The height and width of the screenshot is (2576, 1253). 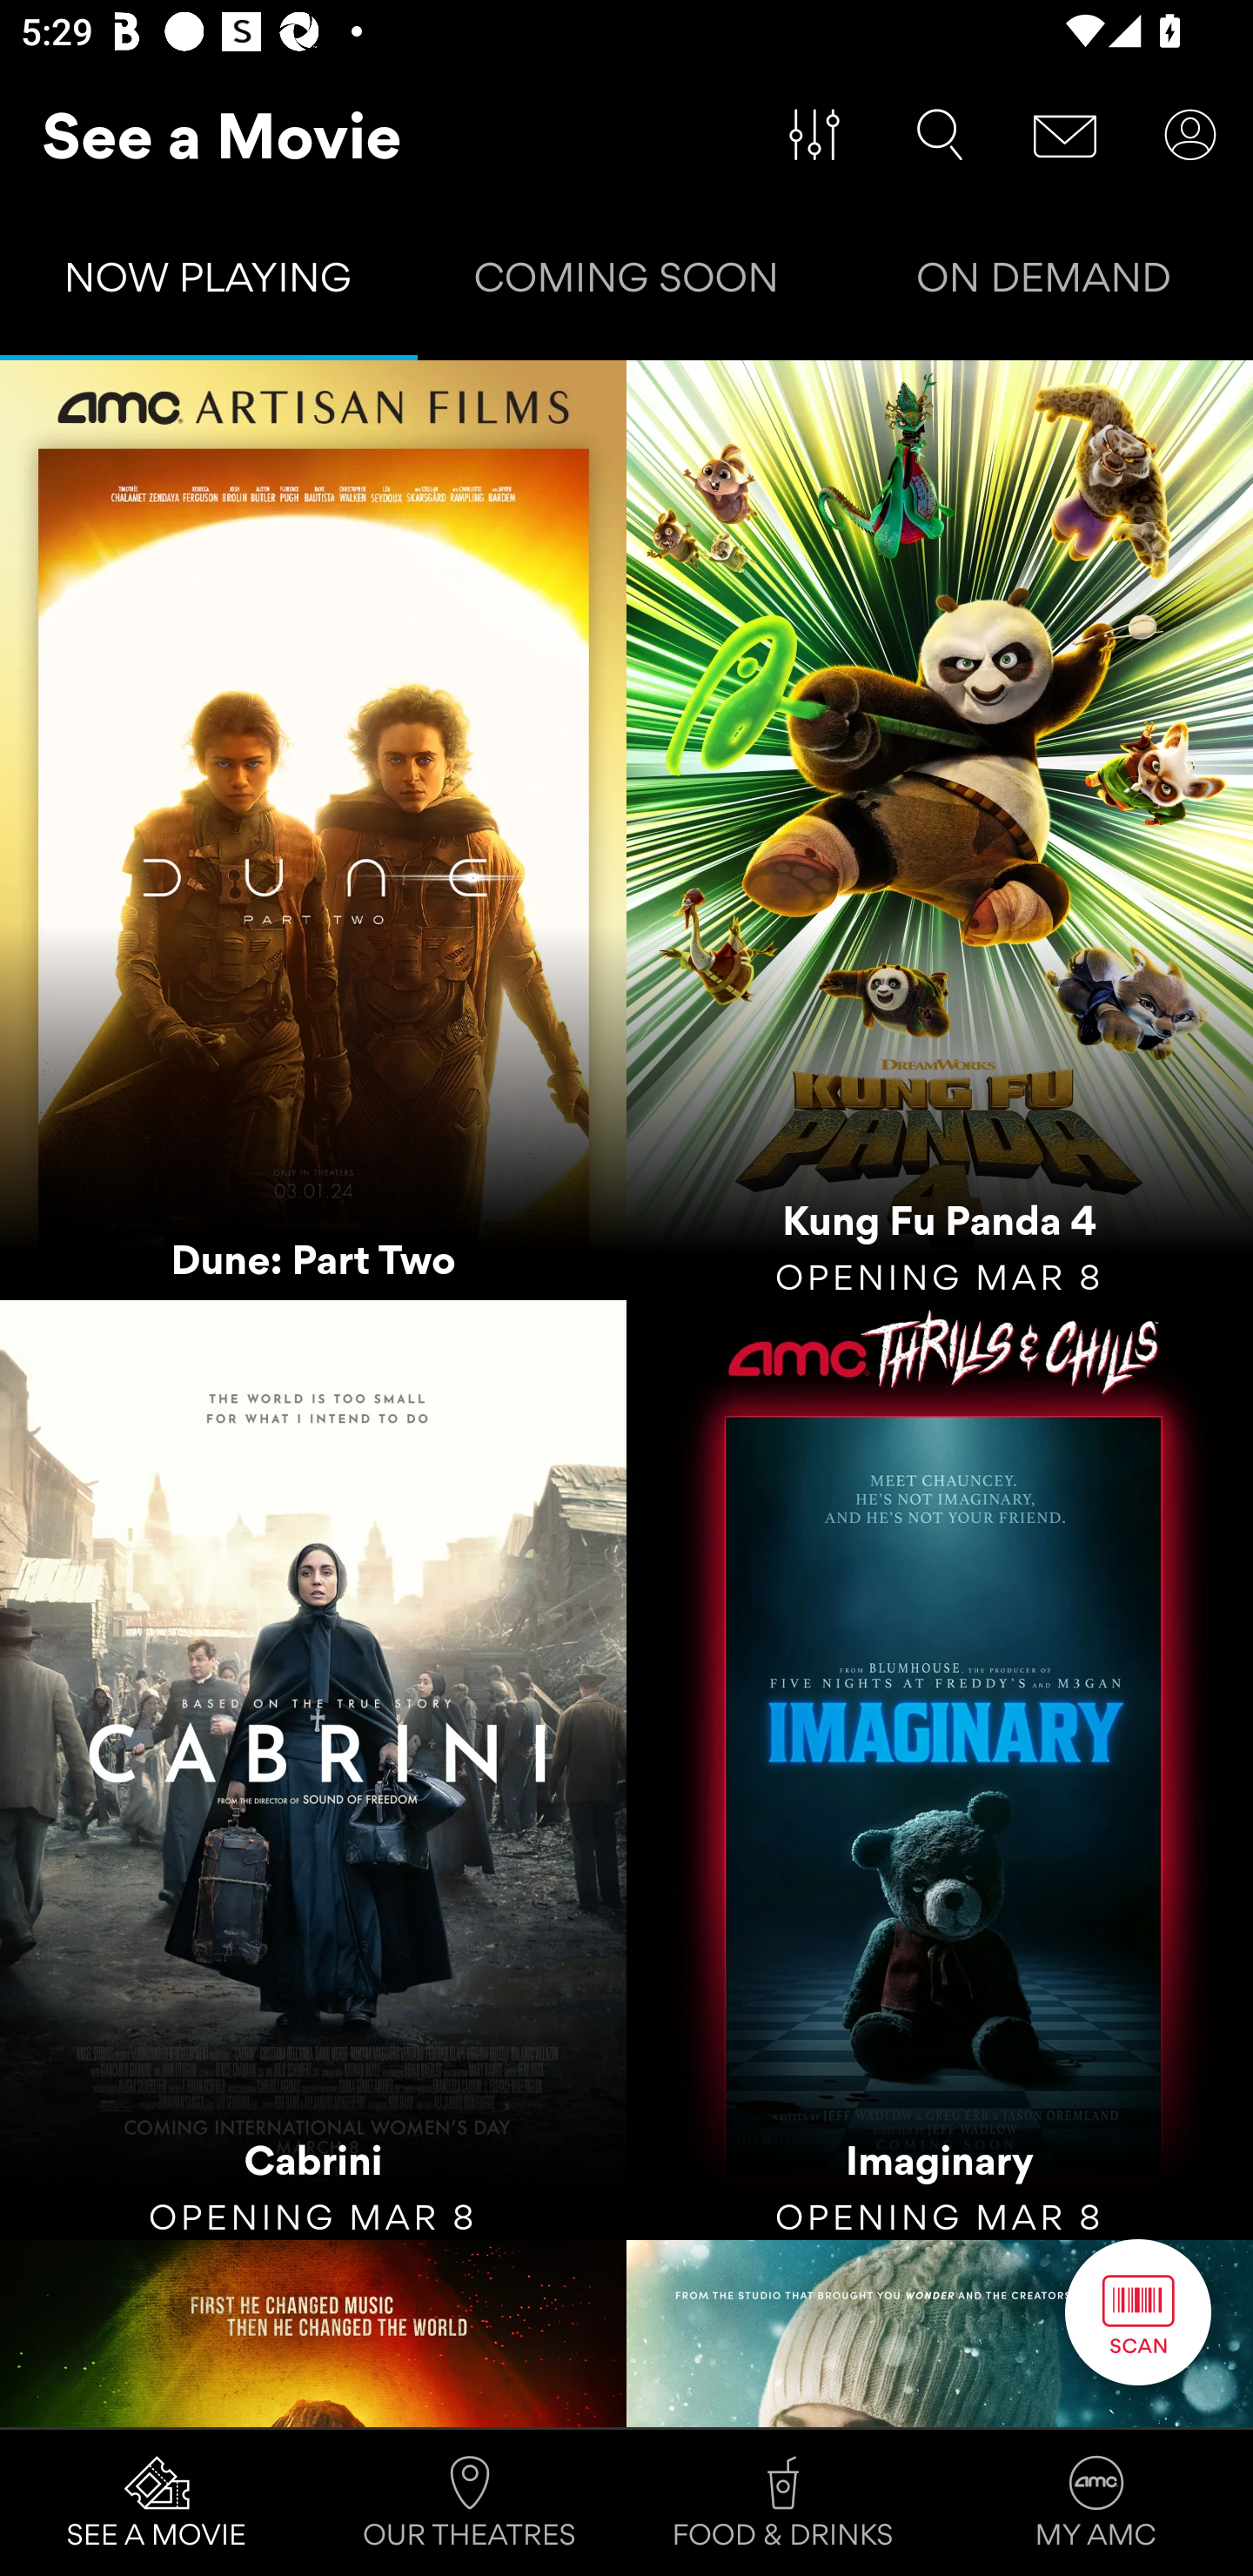 I want to click on FOOD & DRINKS
Tab 3 of 4, so click(x=783, y=2503).